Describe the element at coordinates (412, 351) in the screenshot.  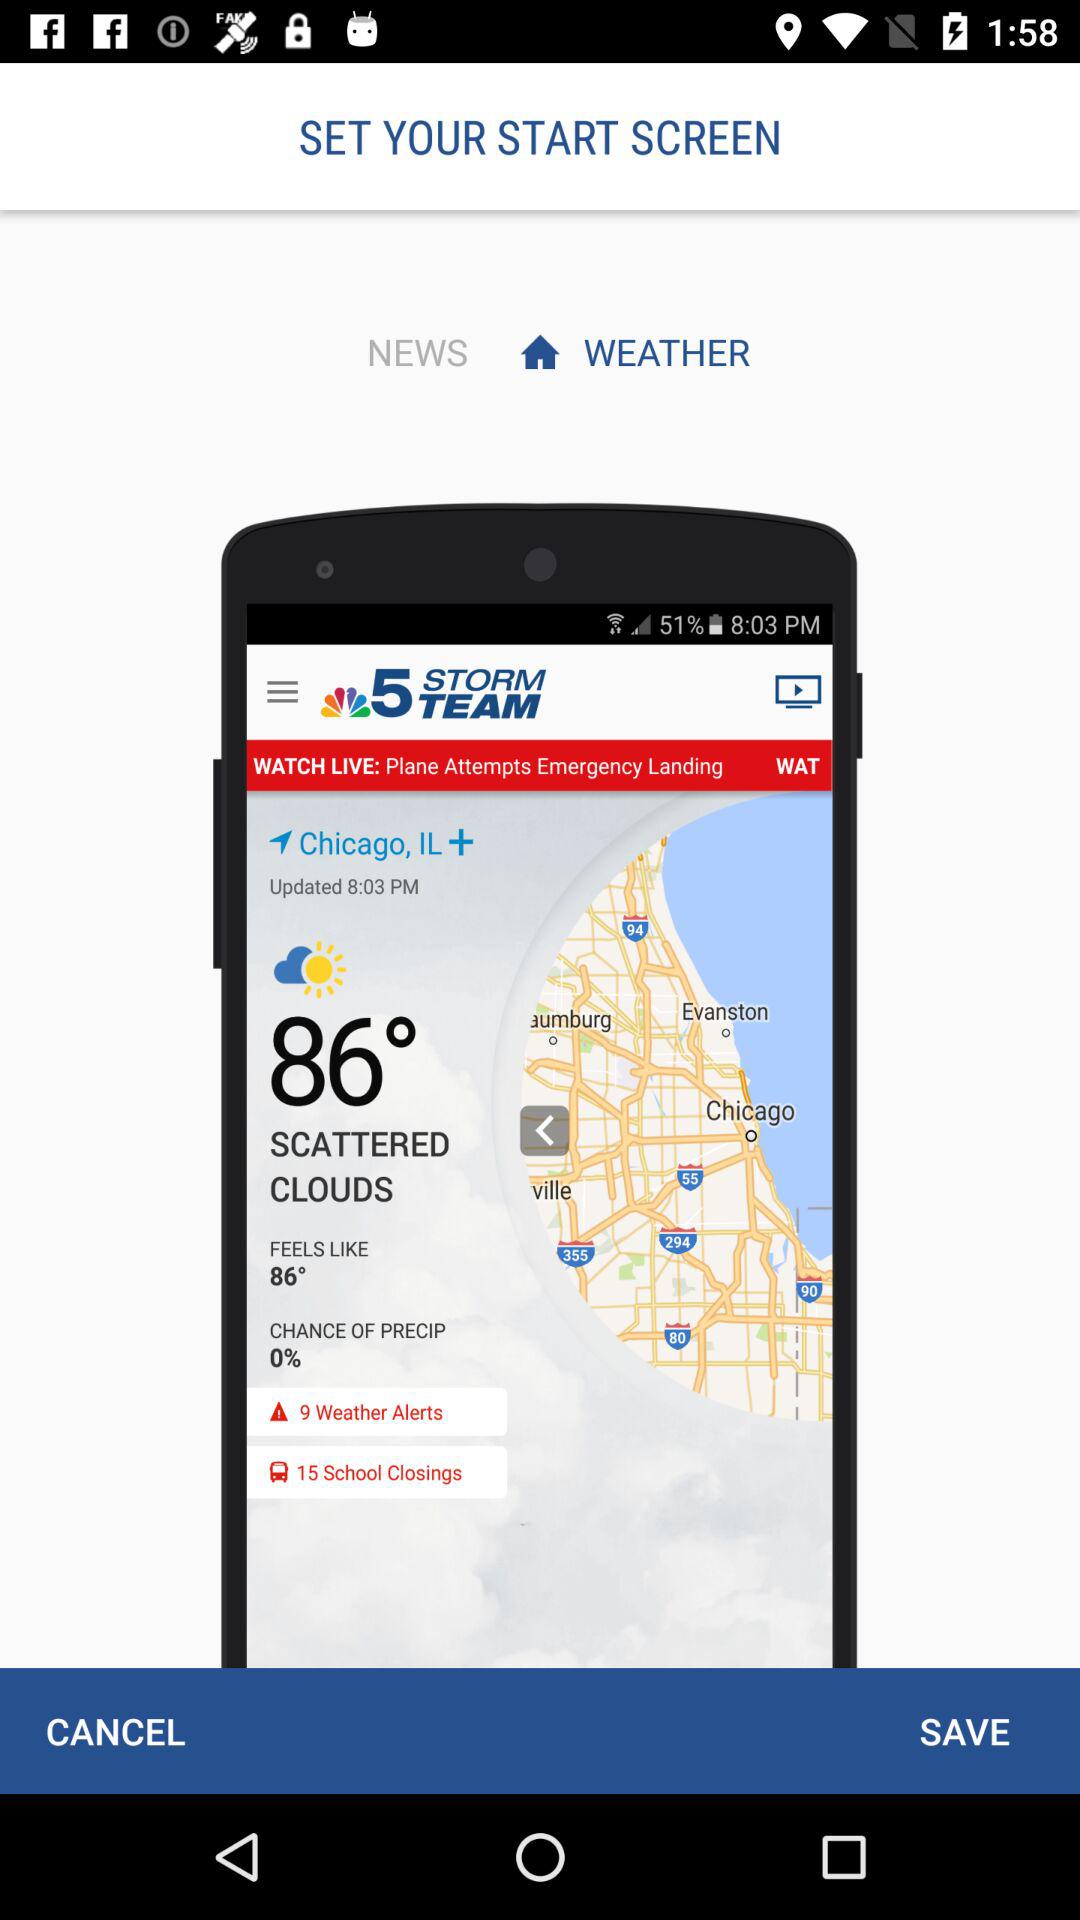
I see `open news item` at that location.